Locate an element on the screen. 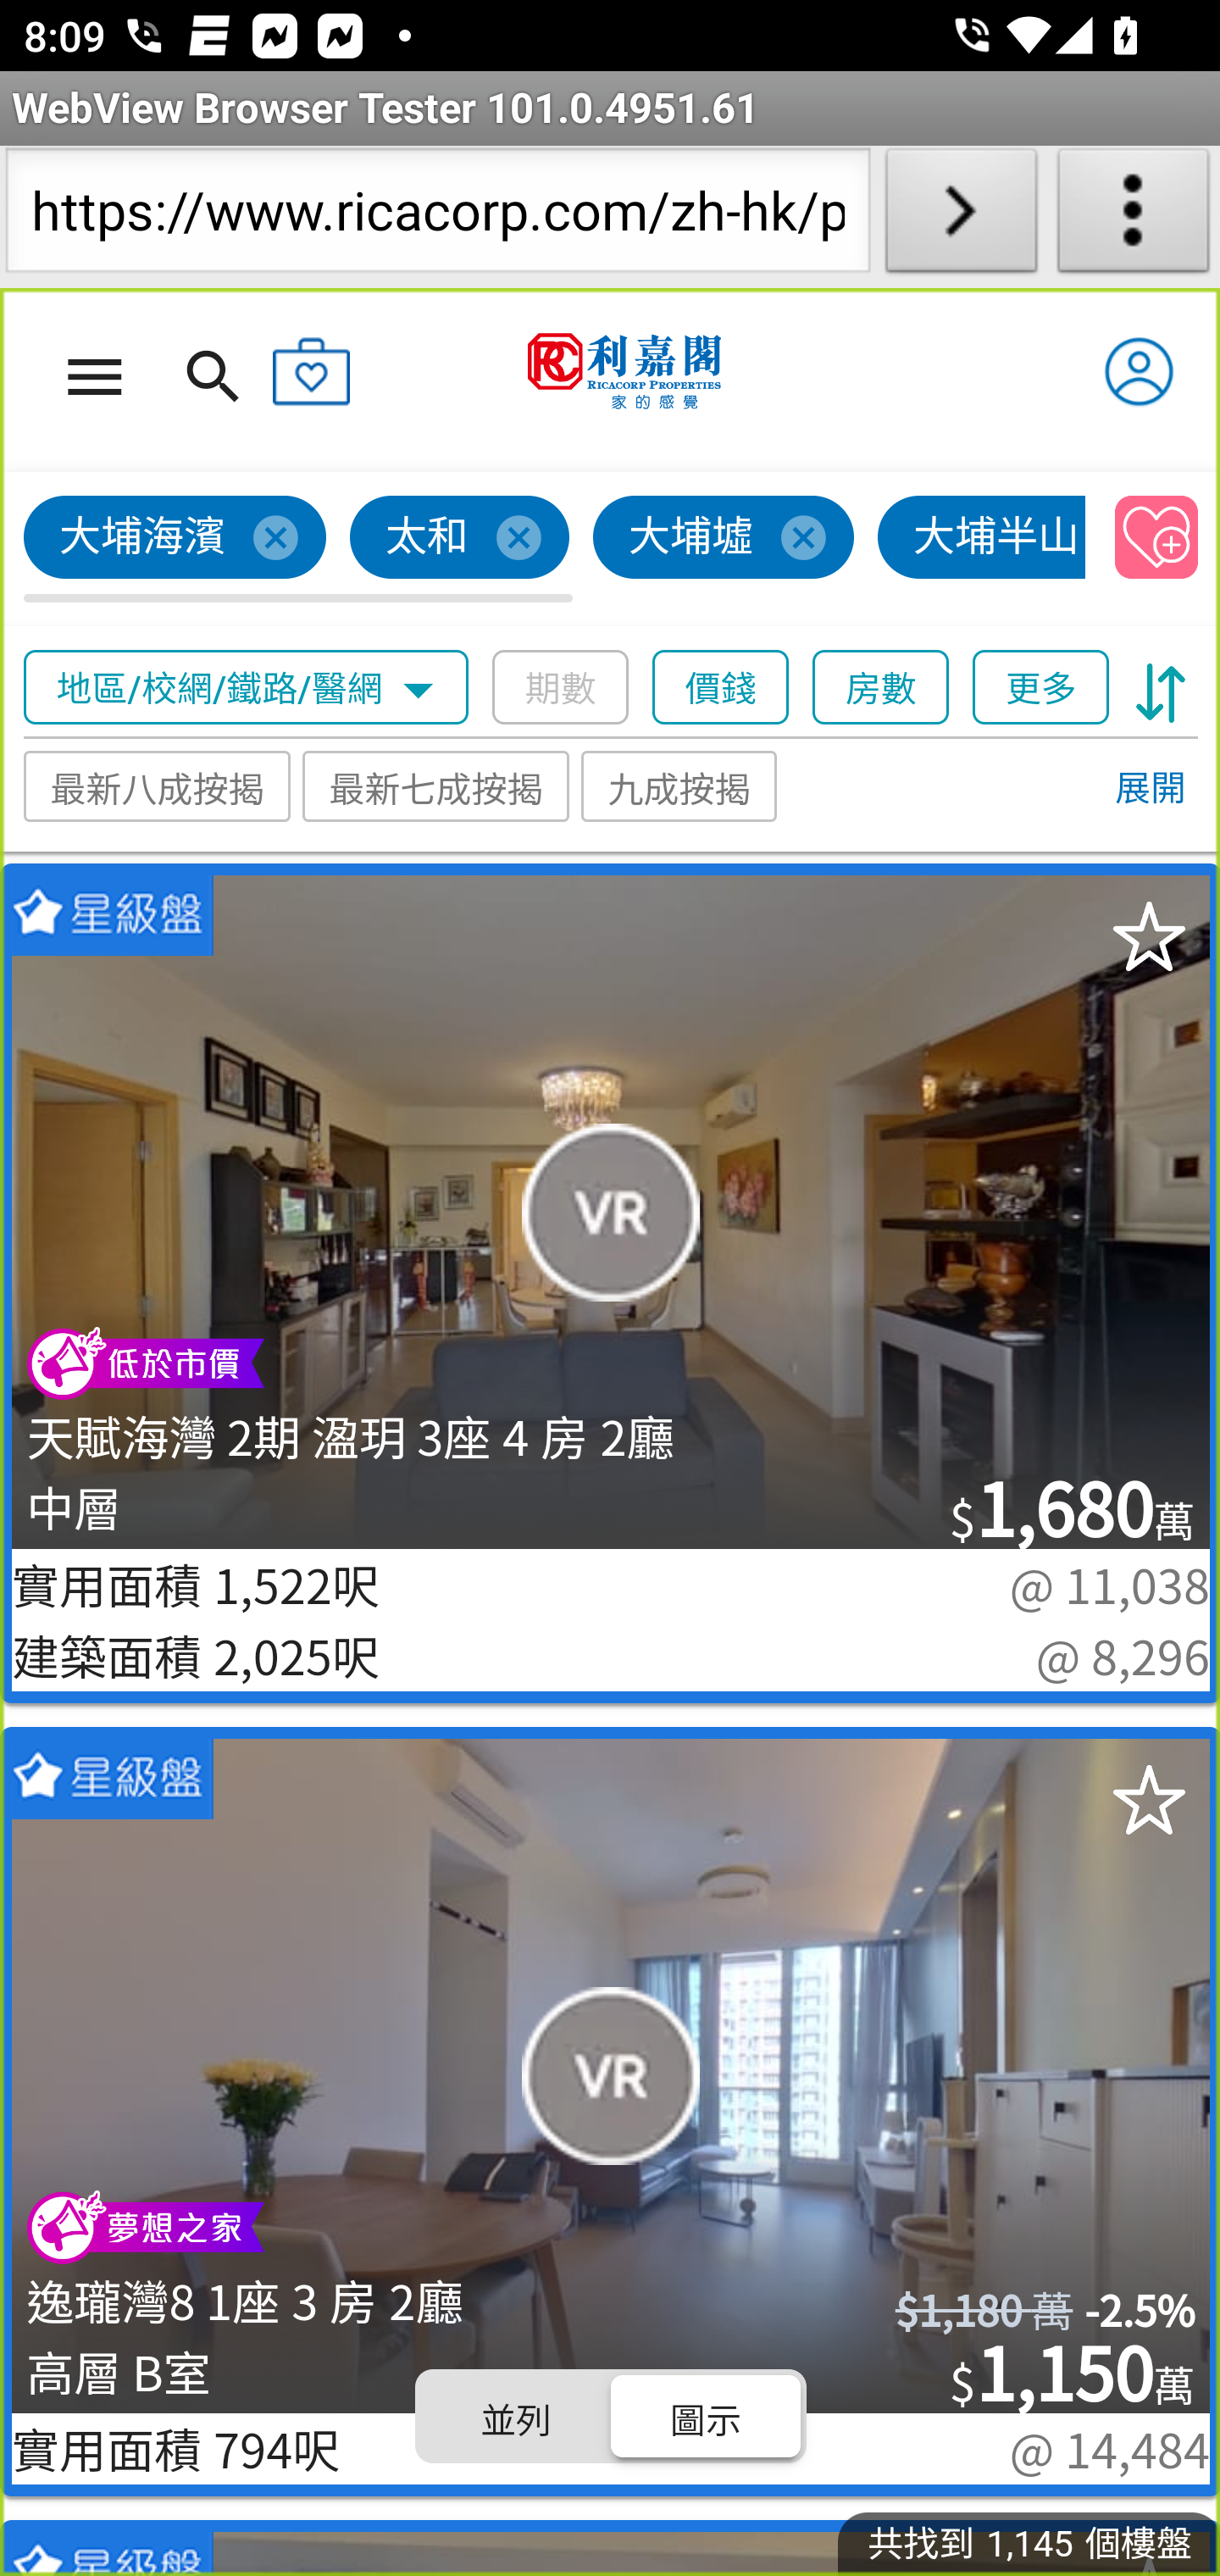 Image resolution: width=1220 pixels, height=2576 pixels. Load URL is located at coordinates (961, 217).